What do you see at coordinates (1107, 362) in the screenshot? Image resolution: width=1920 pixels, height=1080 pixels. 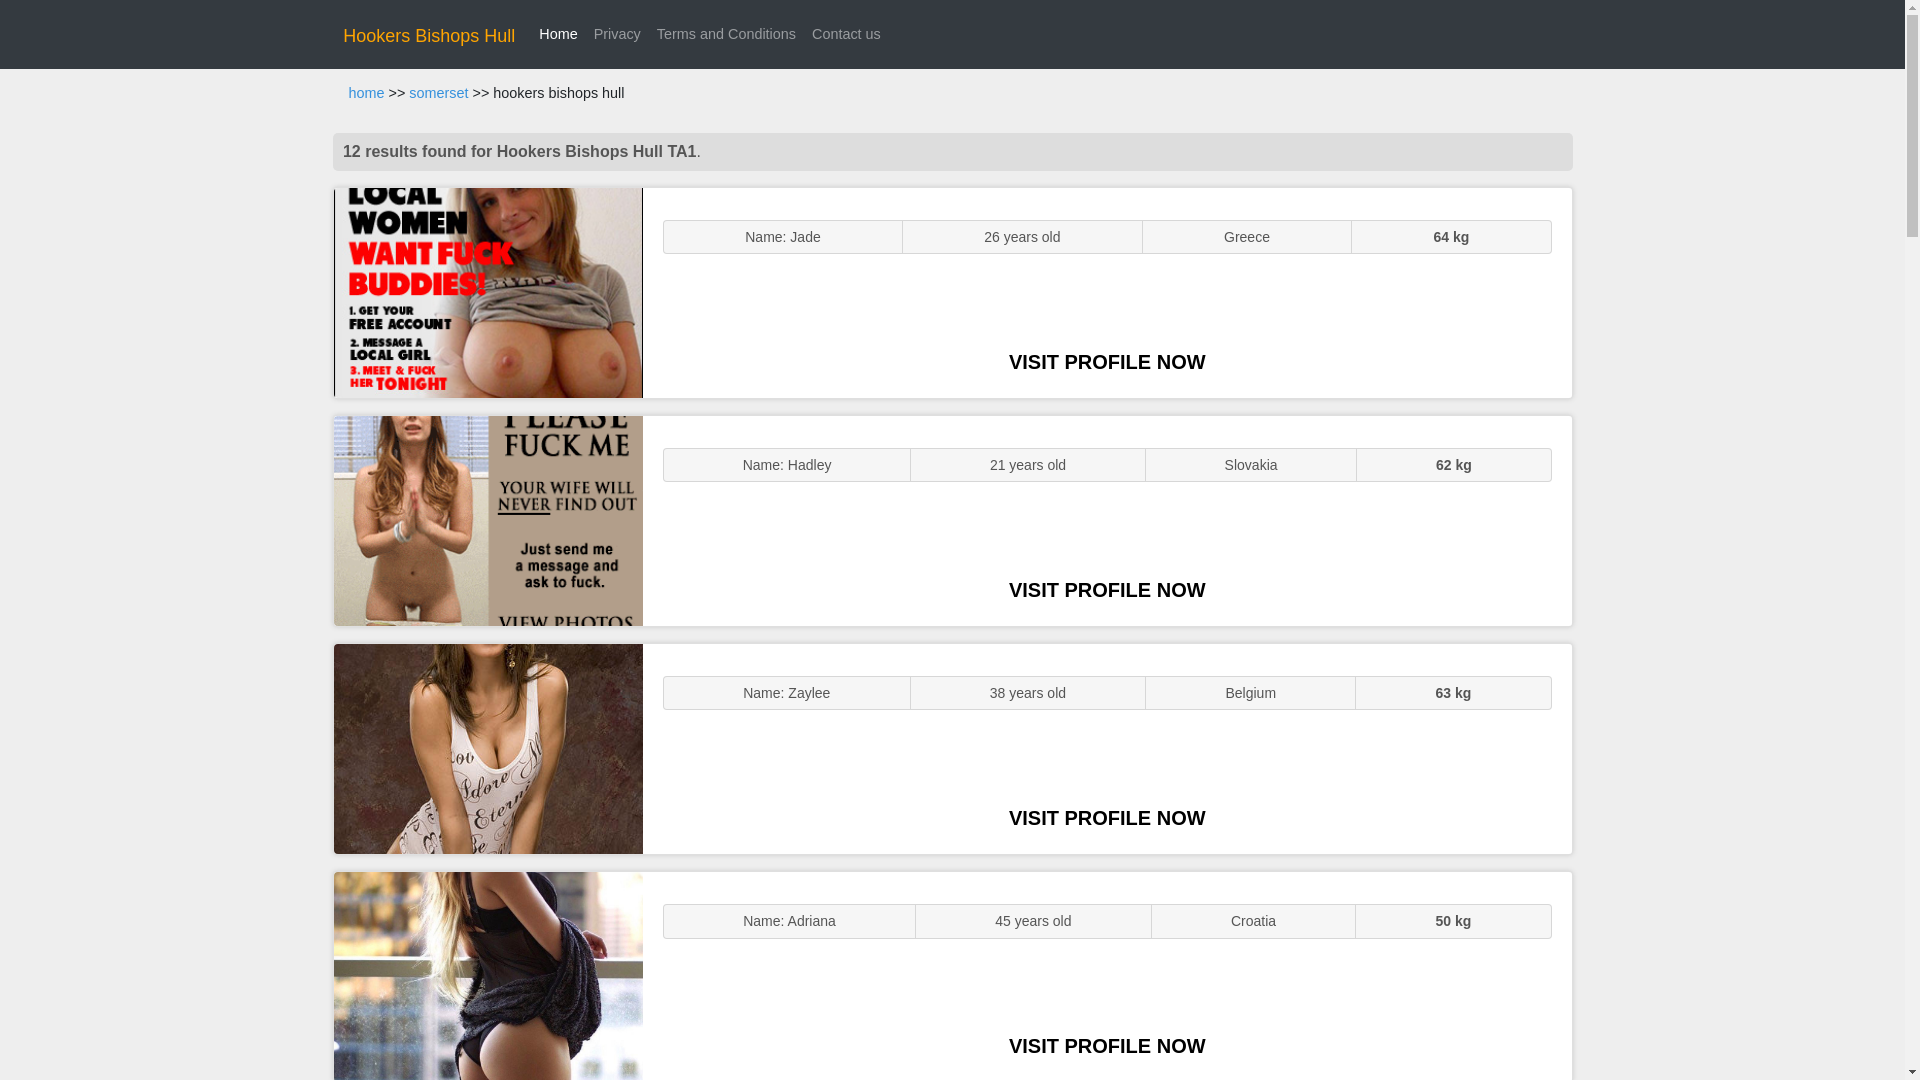 I see `VISIT PROFILE NOW` at bounding box center [1107, 362].